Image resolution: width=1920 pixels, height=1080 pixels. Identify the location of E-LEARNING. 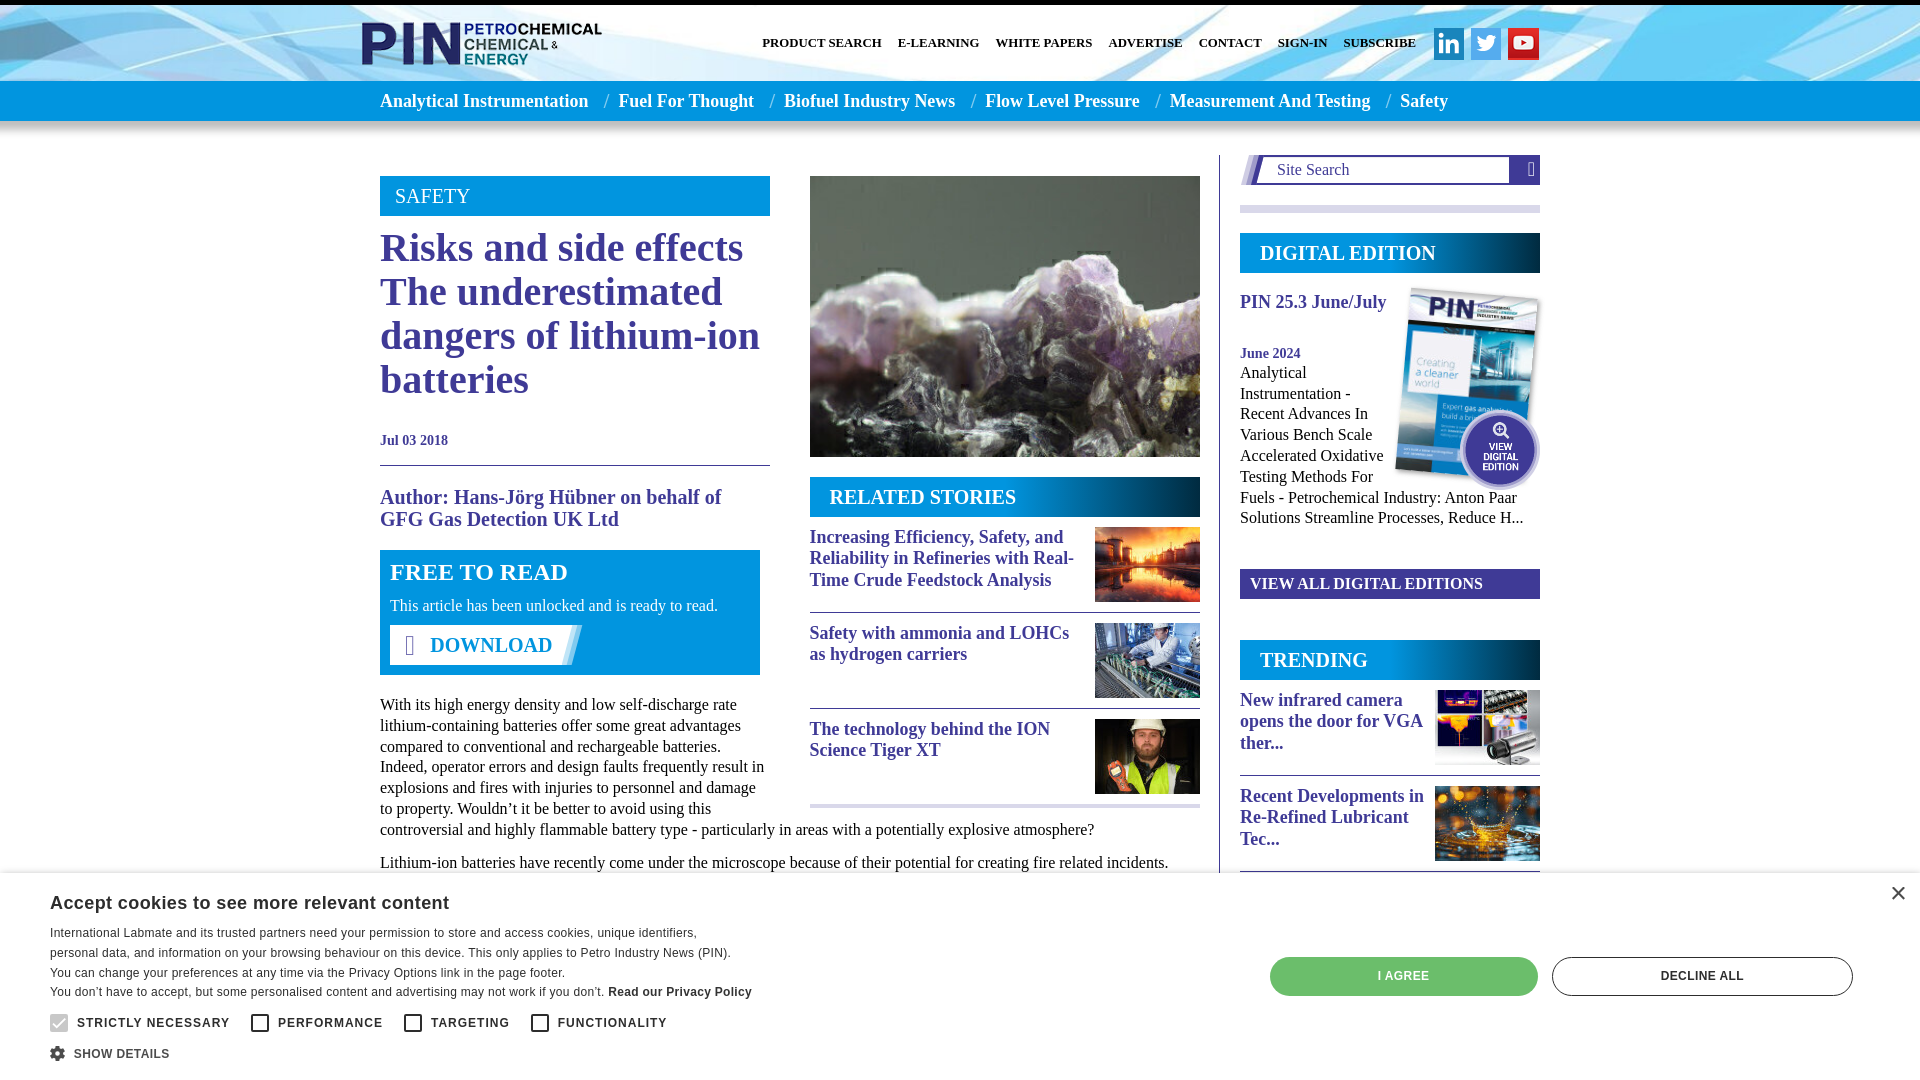
(938, 43).